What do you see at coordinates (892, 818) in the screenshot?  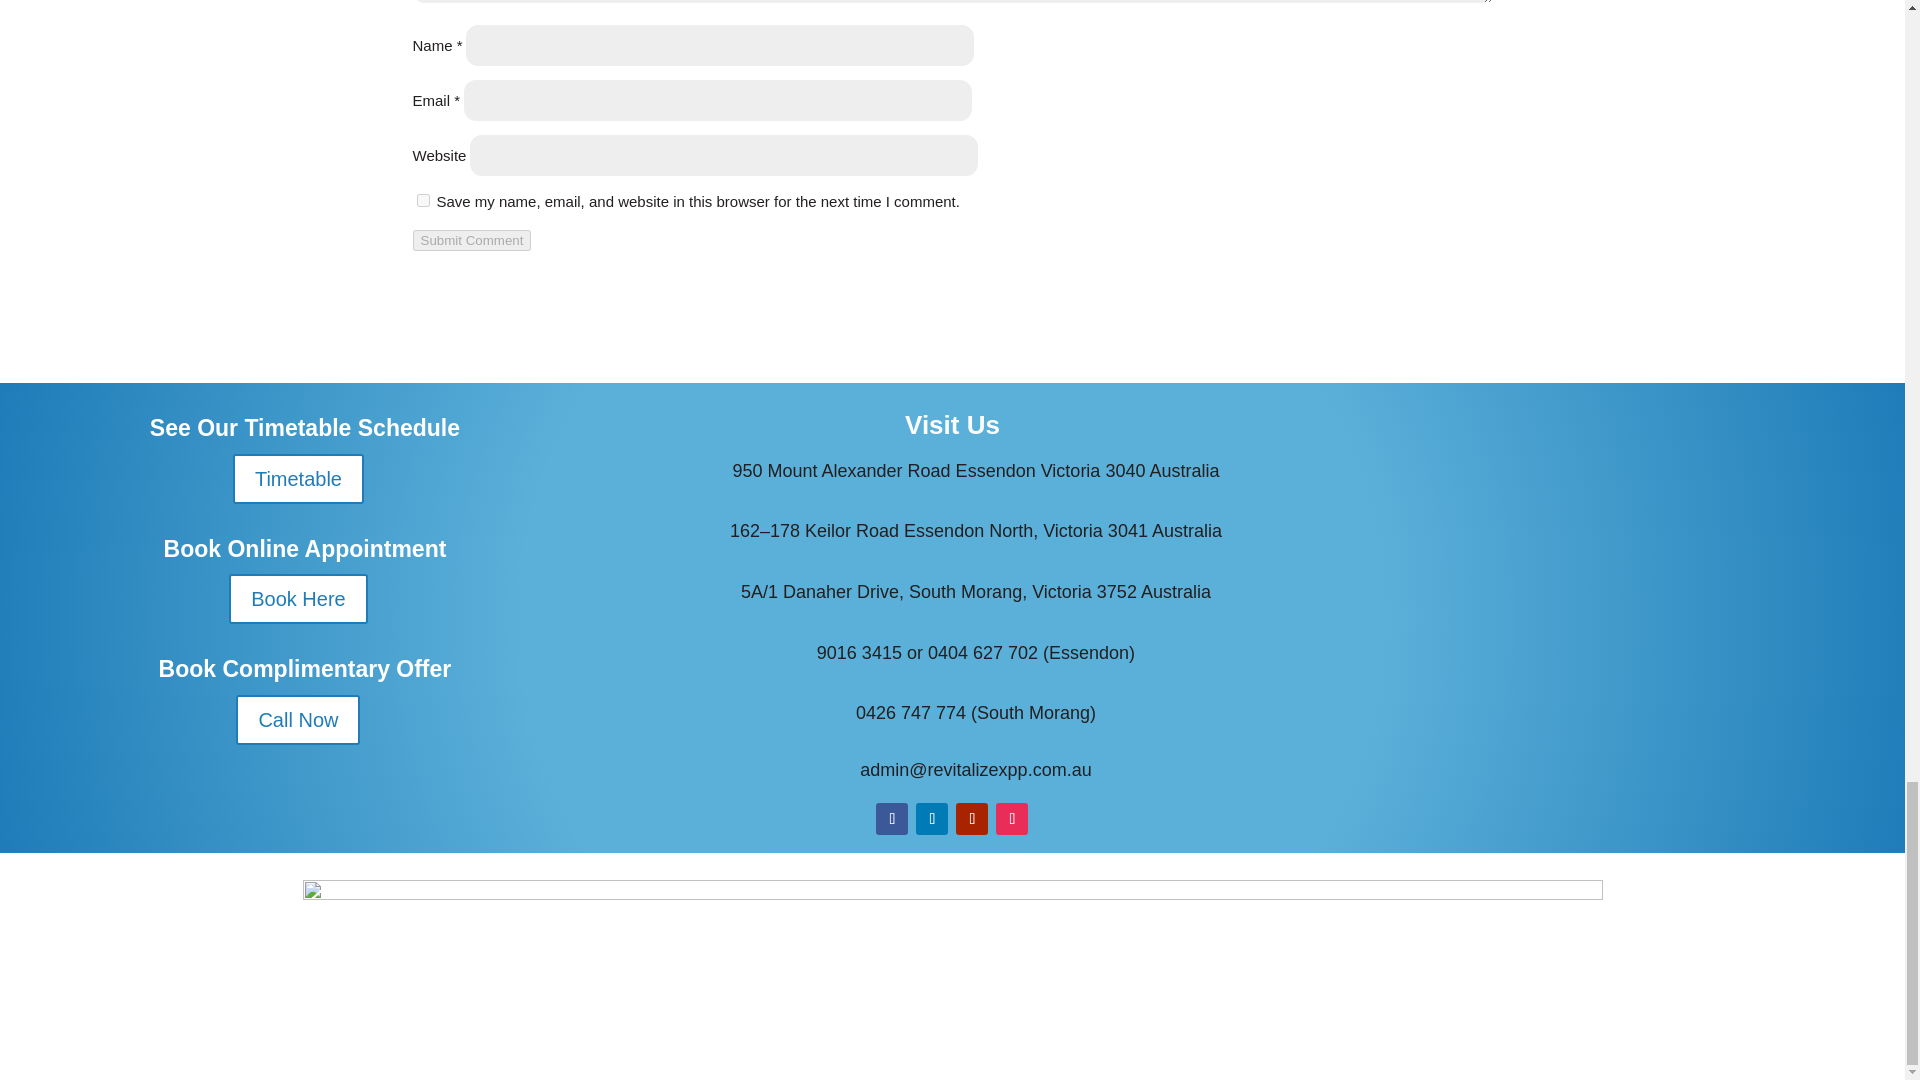 I see `Follow on Facebook` at bounding box center [892, 818].